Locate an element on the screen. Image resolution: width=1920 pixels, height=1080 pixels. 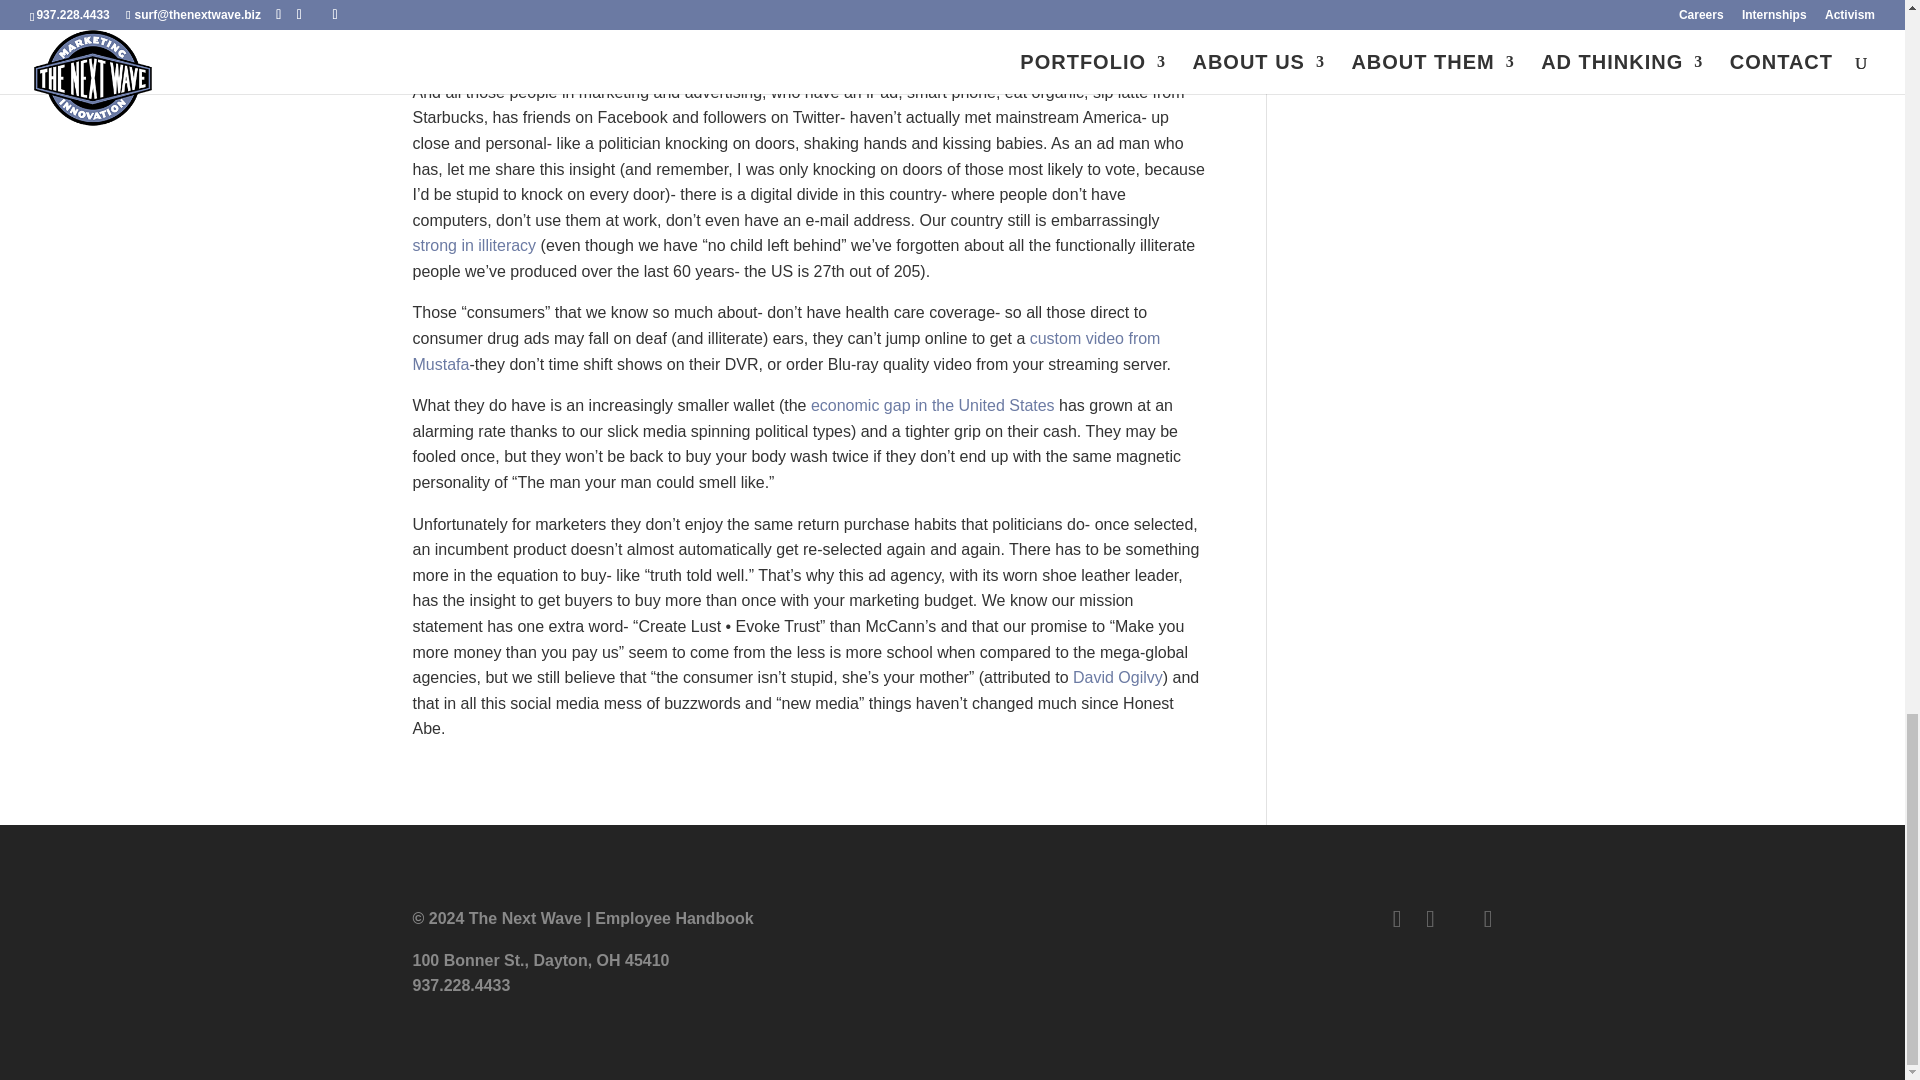
link to David Ogilvy on wikipedia is located at coordinates (1118, 676).